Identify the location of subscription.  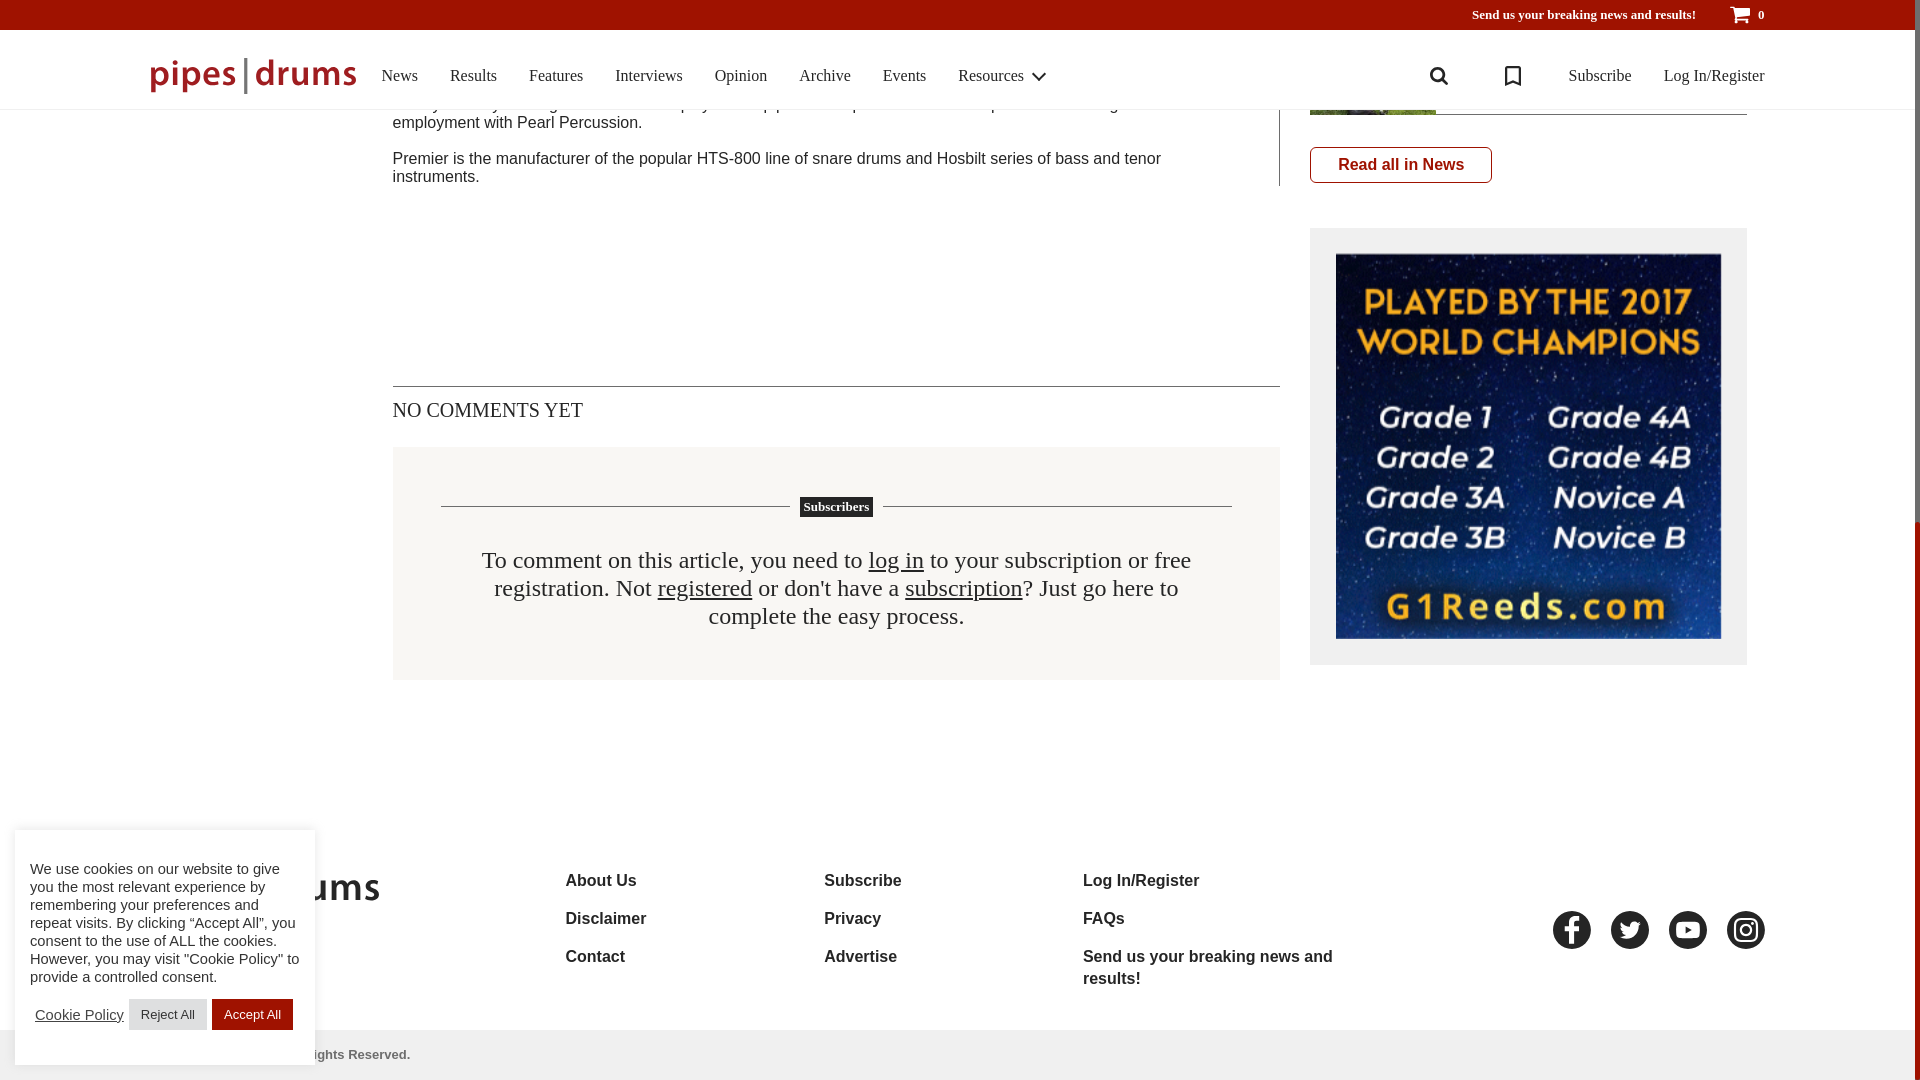
(962, 588).